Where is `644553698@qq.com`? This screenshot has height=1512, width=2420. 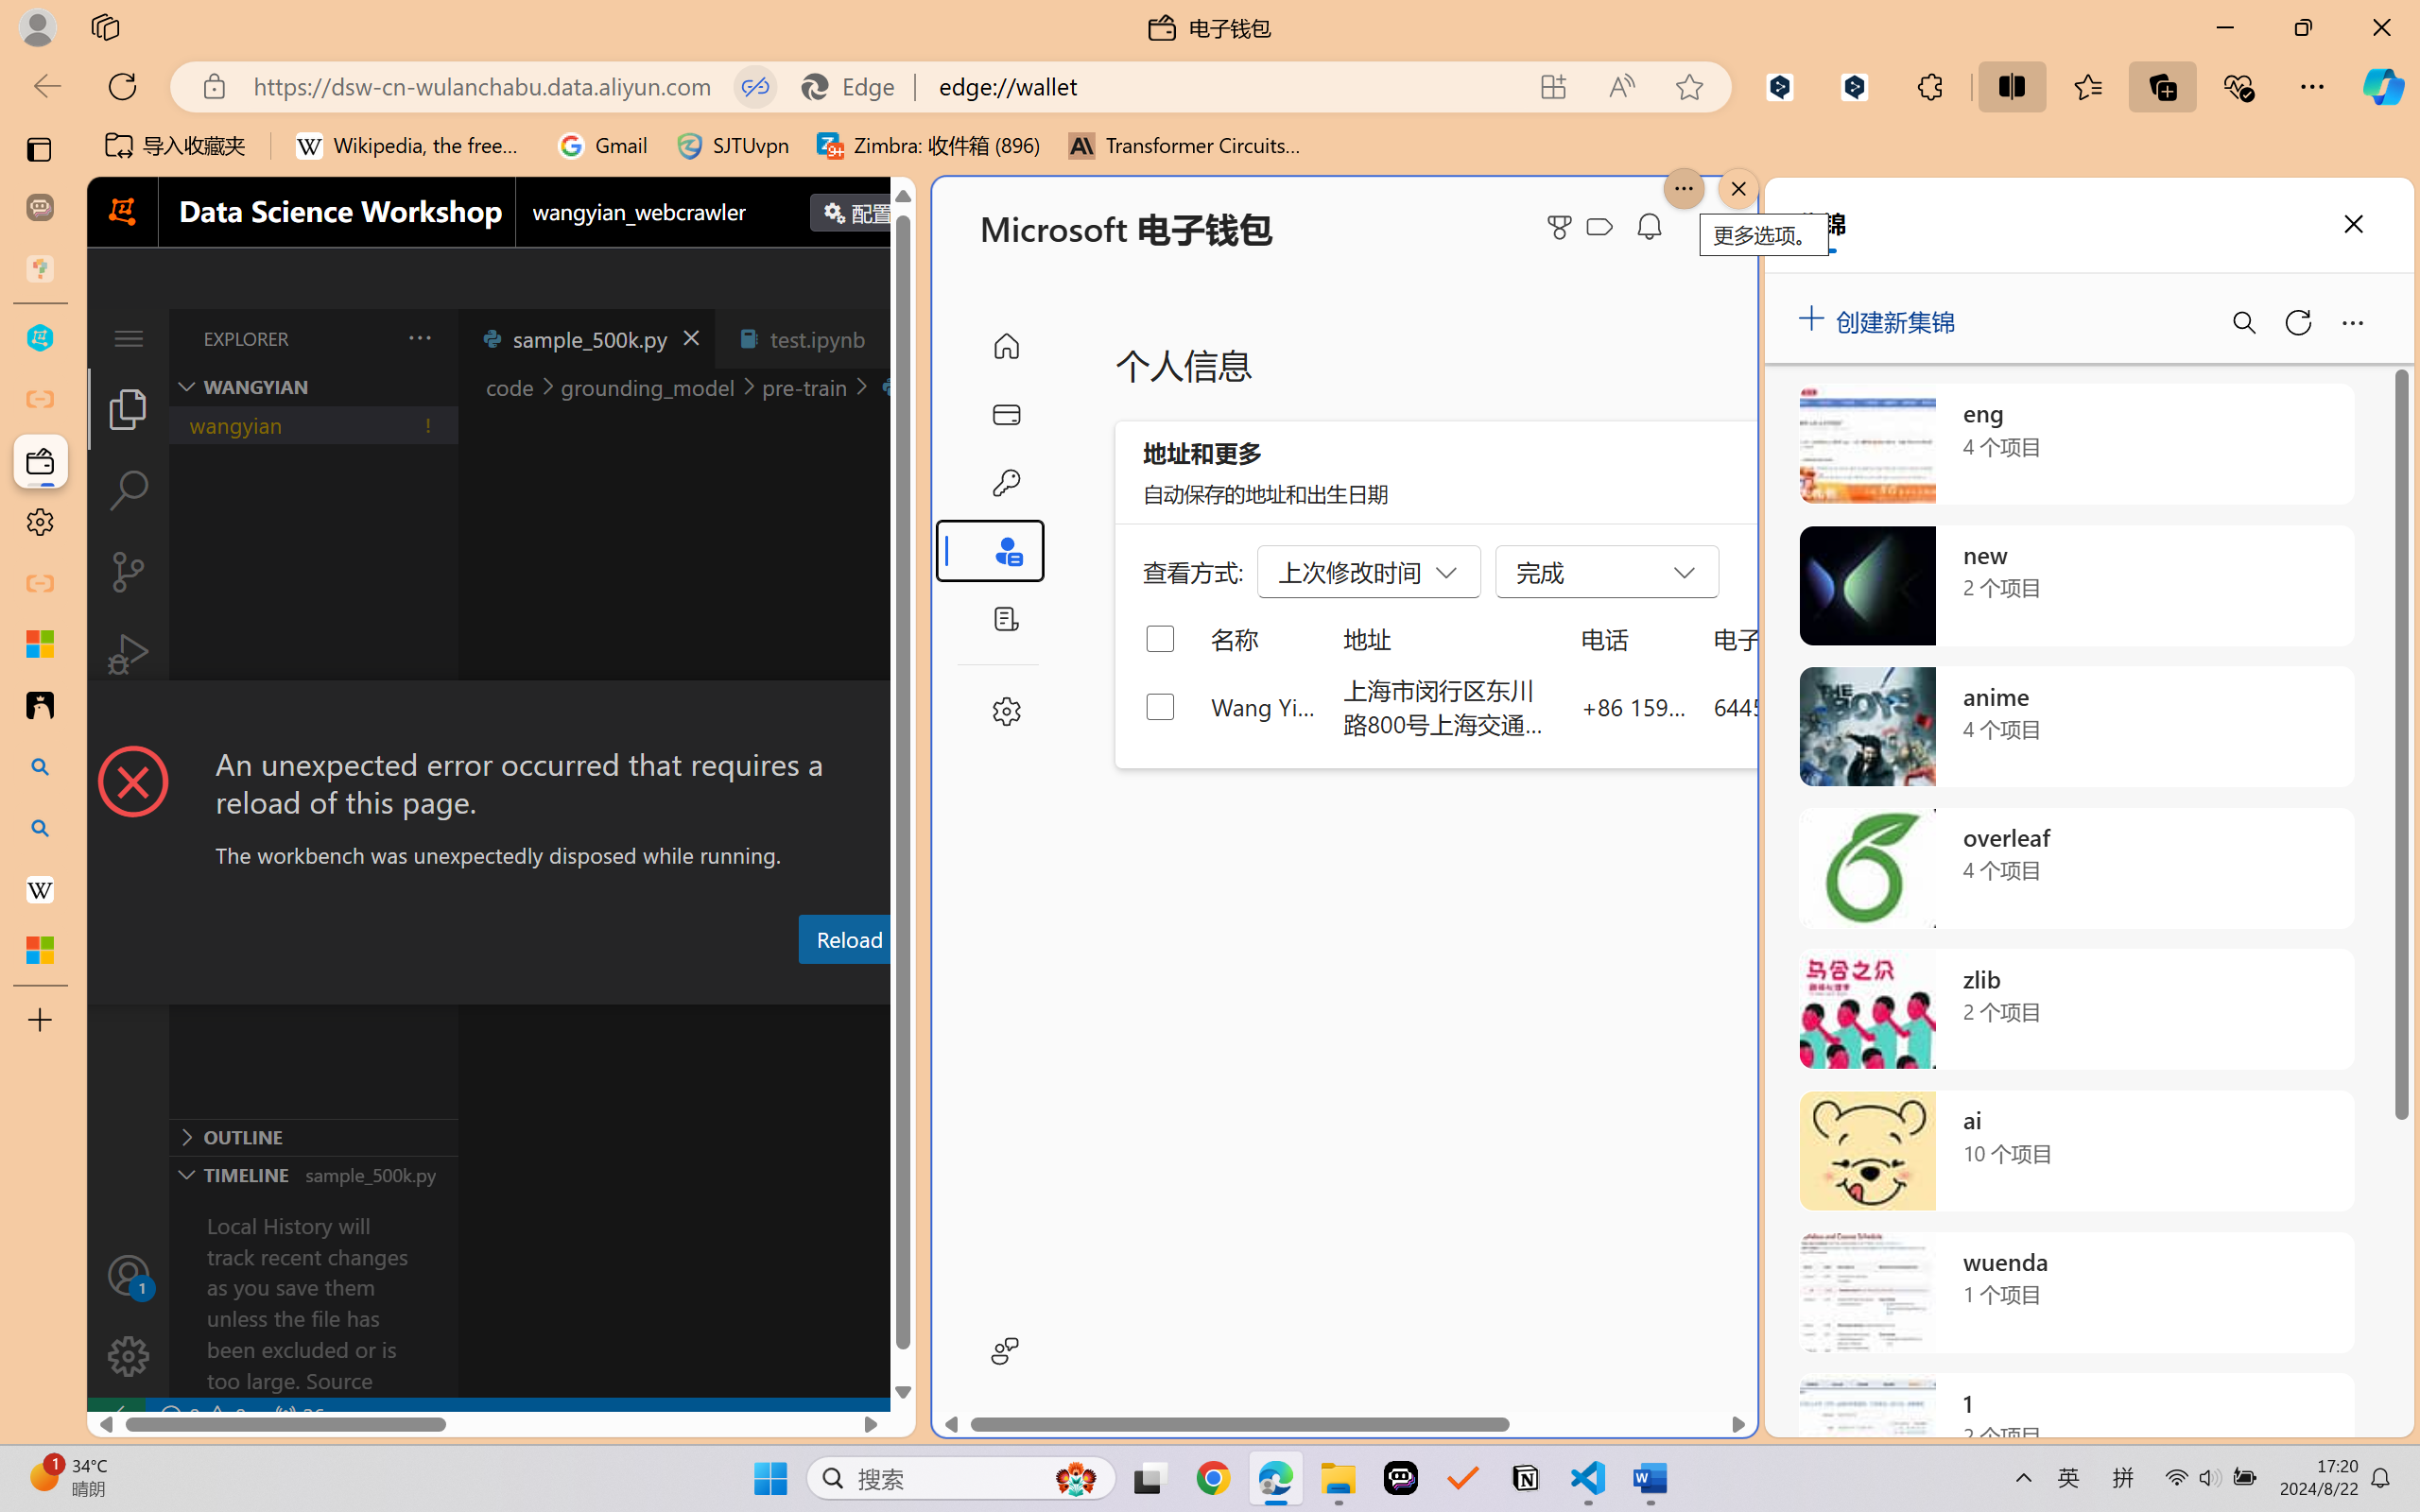 644553698@qq.com is located at coordinates (1819, 706).